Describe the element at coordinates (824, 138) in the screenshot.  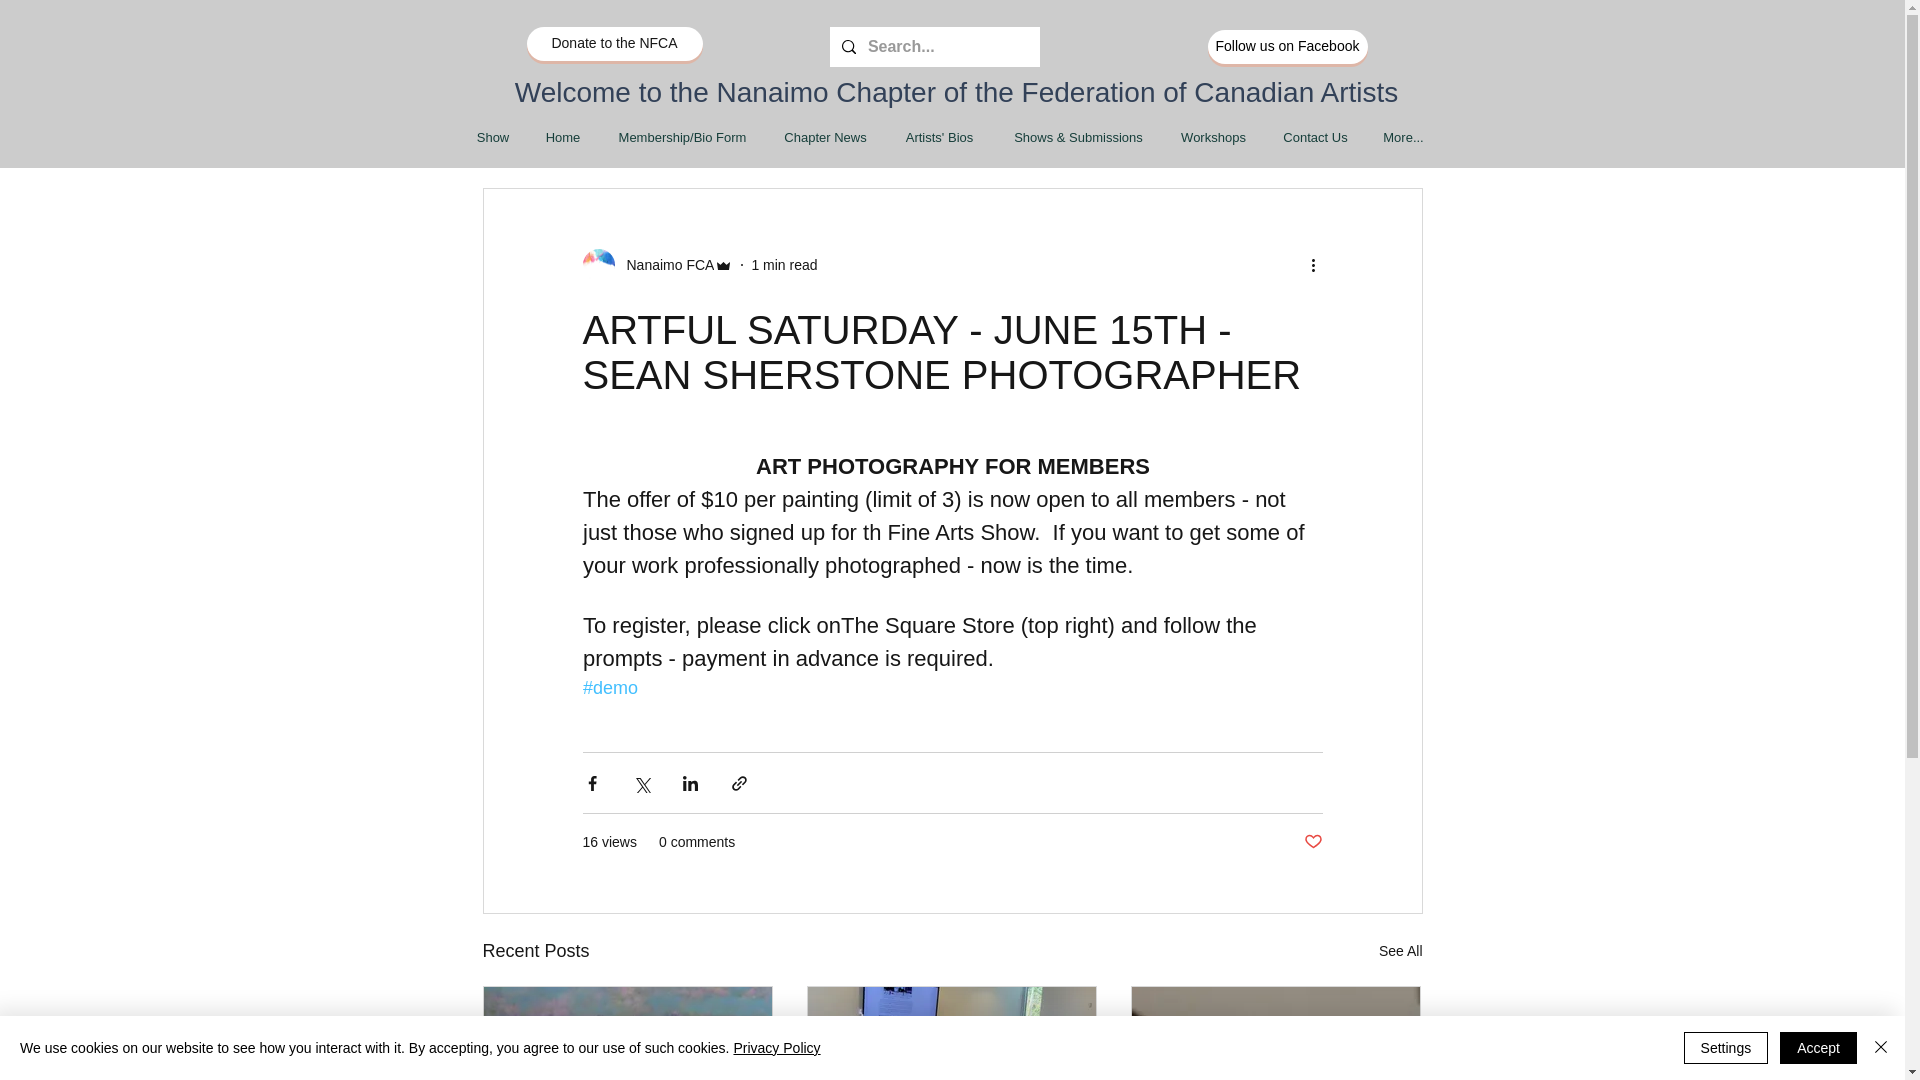
I see `Chapter News` at that location.